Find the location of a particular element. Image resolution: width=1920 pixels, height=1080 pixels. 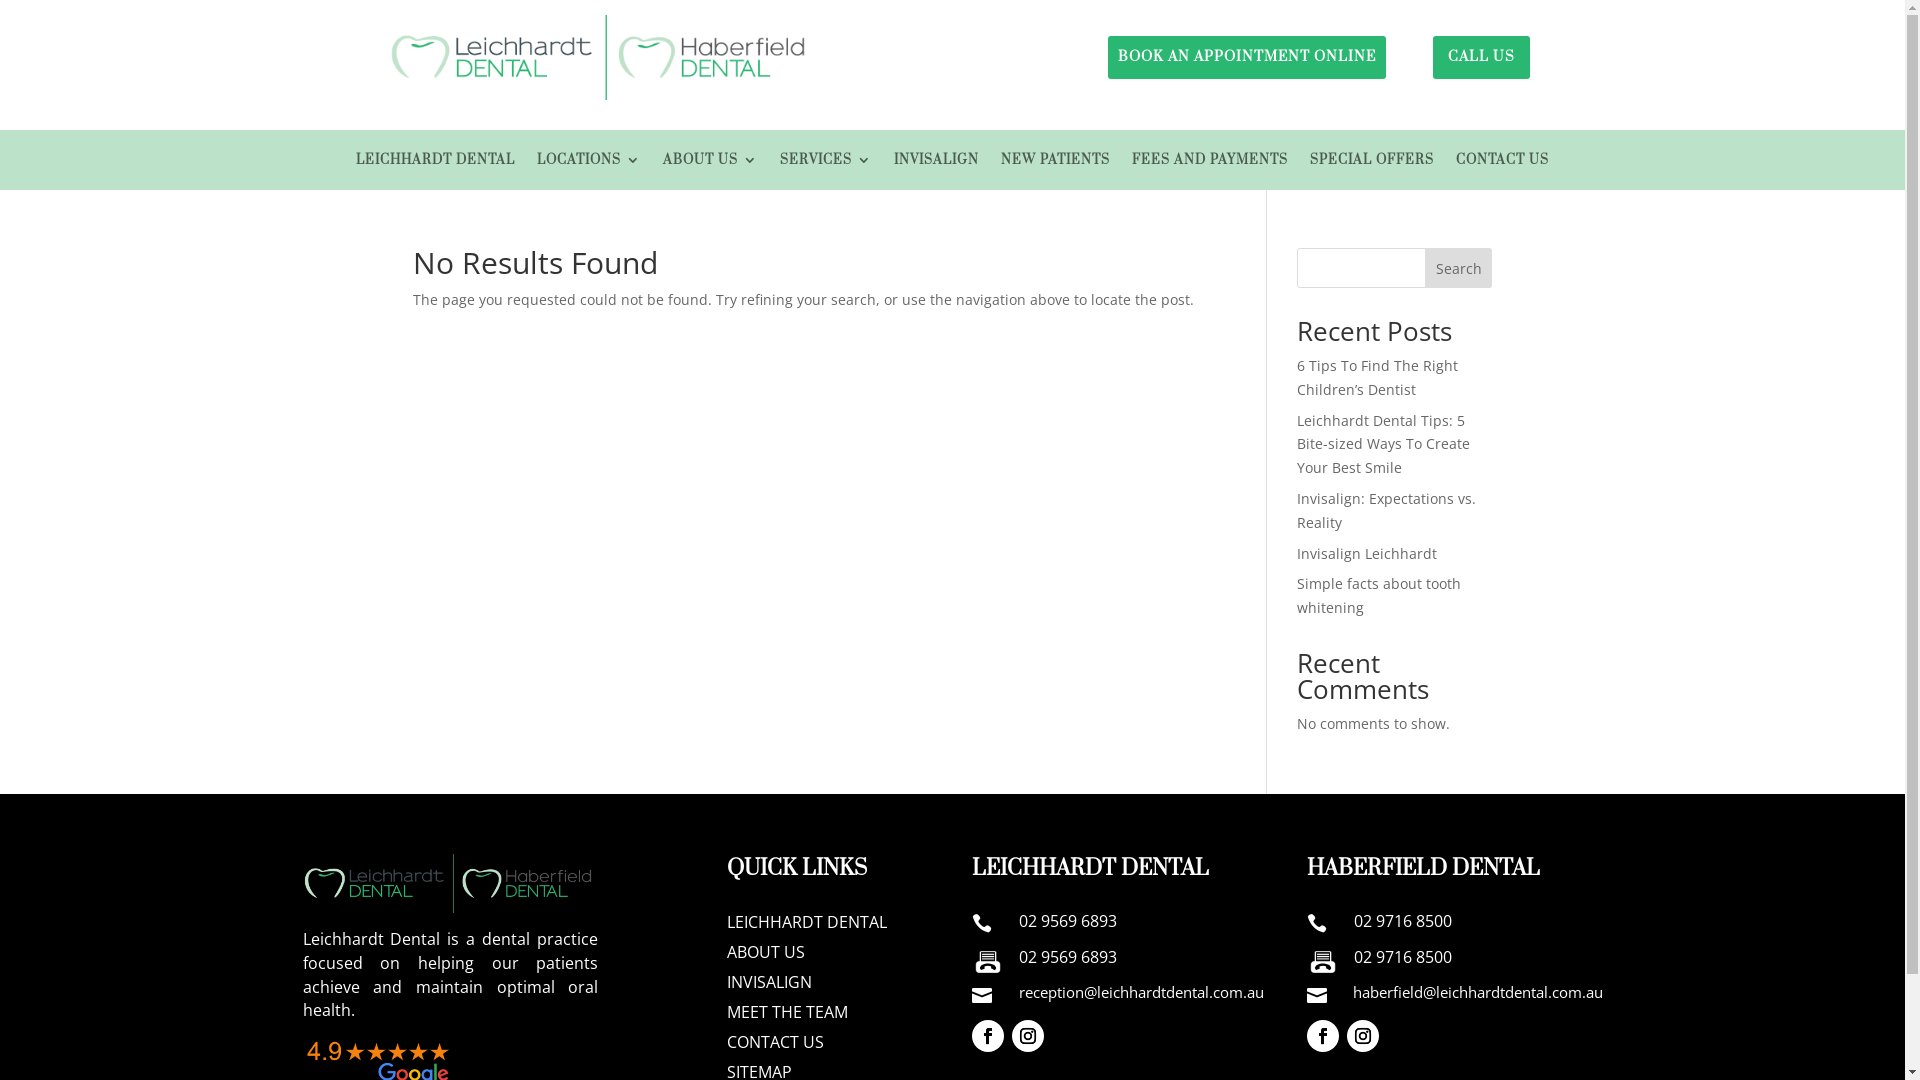

Leichhardt-new-logo-div_1 is located at coordinates (450, 884).